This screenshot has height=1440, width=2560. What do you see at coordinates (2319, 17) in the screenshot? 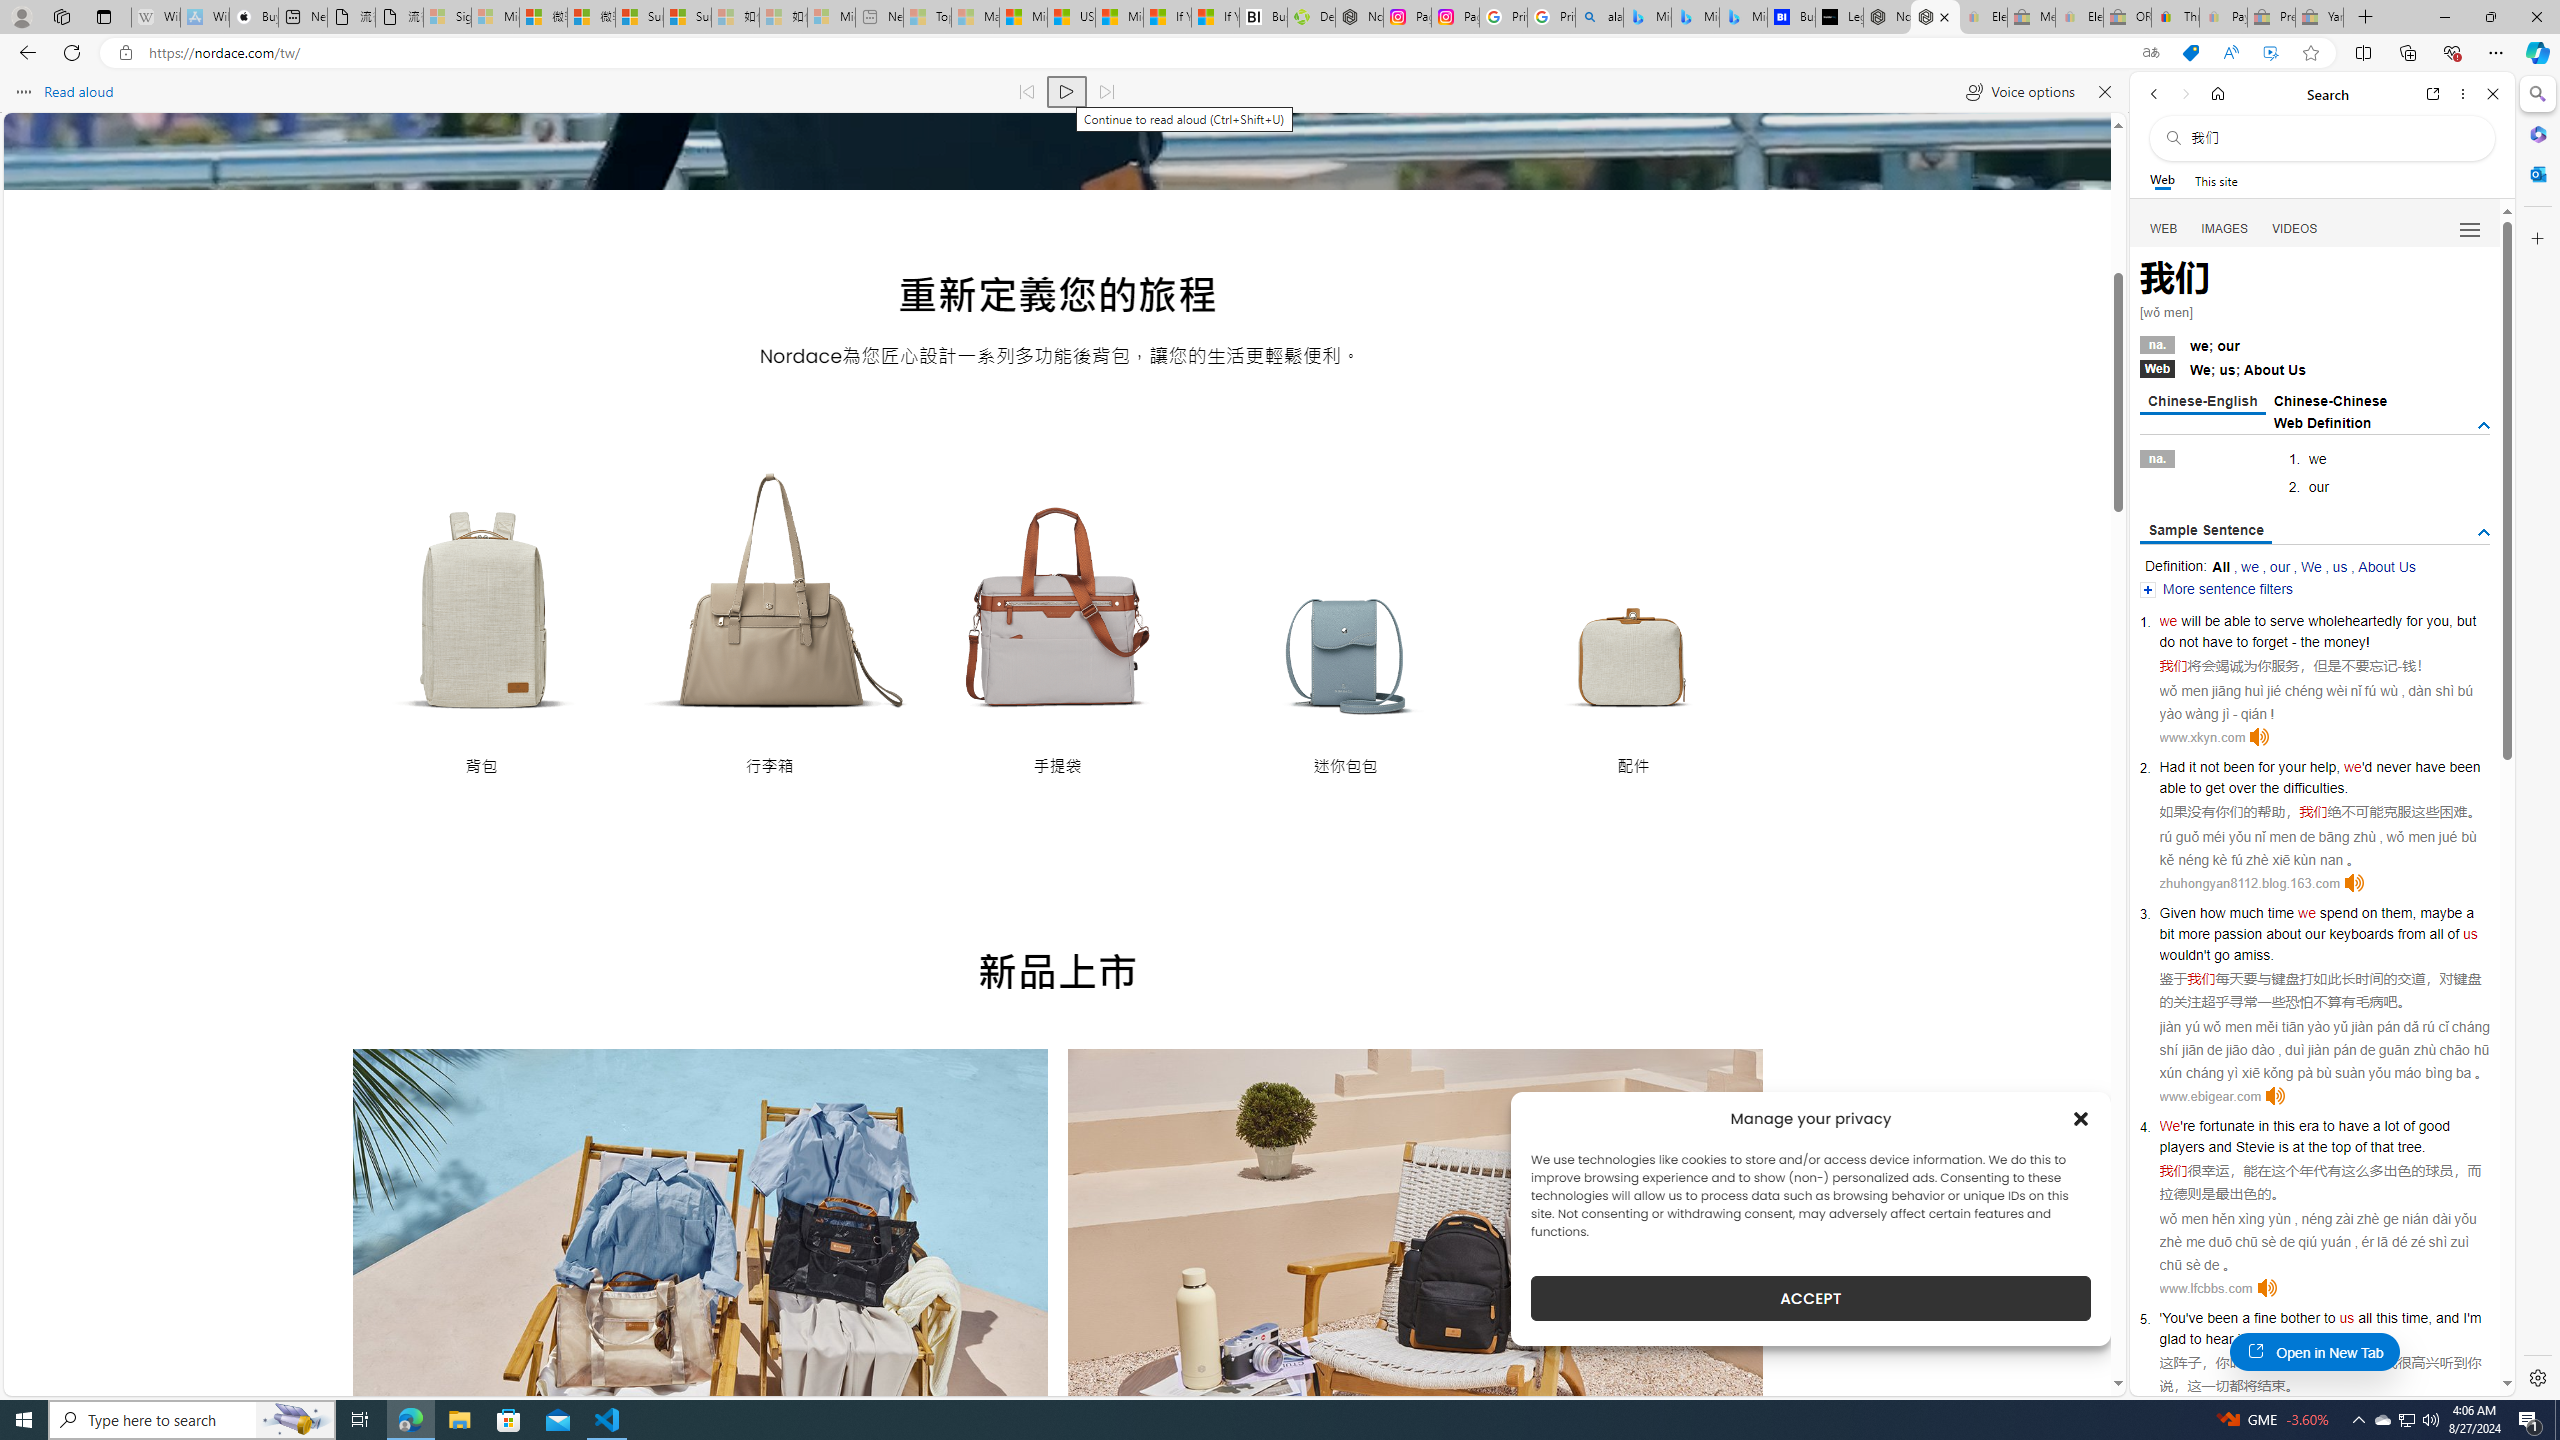
I see `Yard, Garden & Outdoor Living - Sleeping` at bounding box center [2319, 17].